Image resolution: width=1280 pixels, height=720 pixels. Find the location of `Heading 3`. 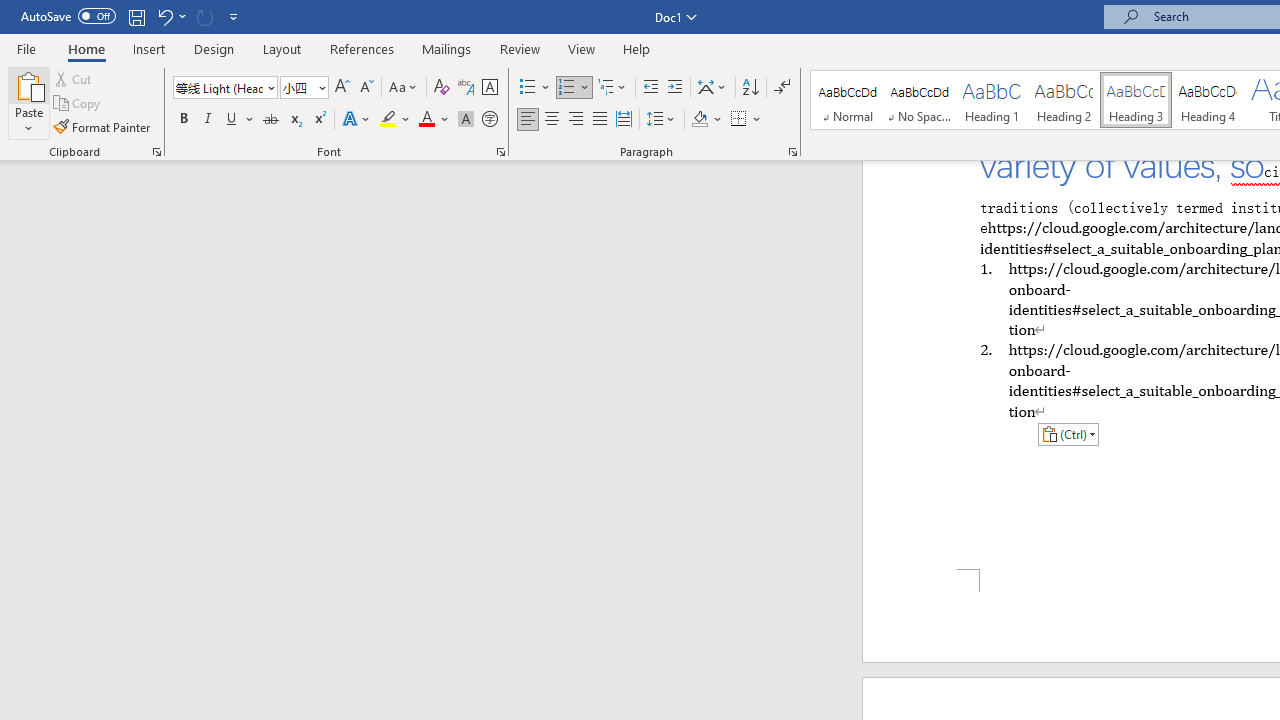

Heading 3 is located at coordinates (1136, 100).